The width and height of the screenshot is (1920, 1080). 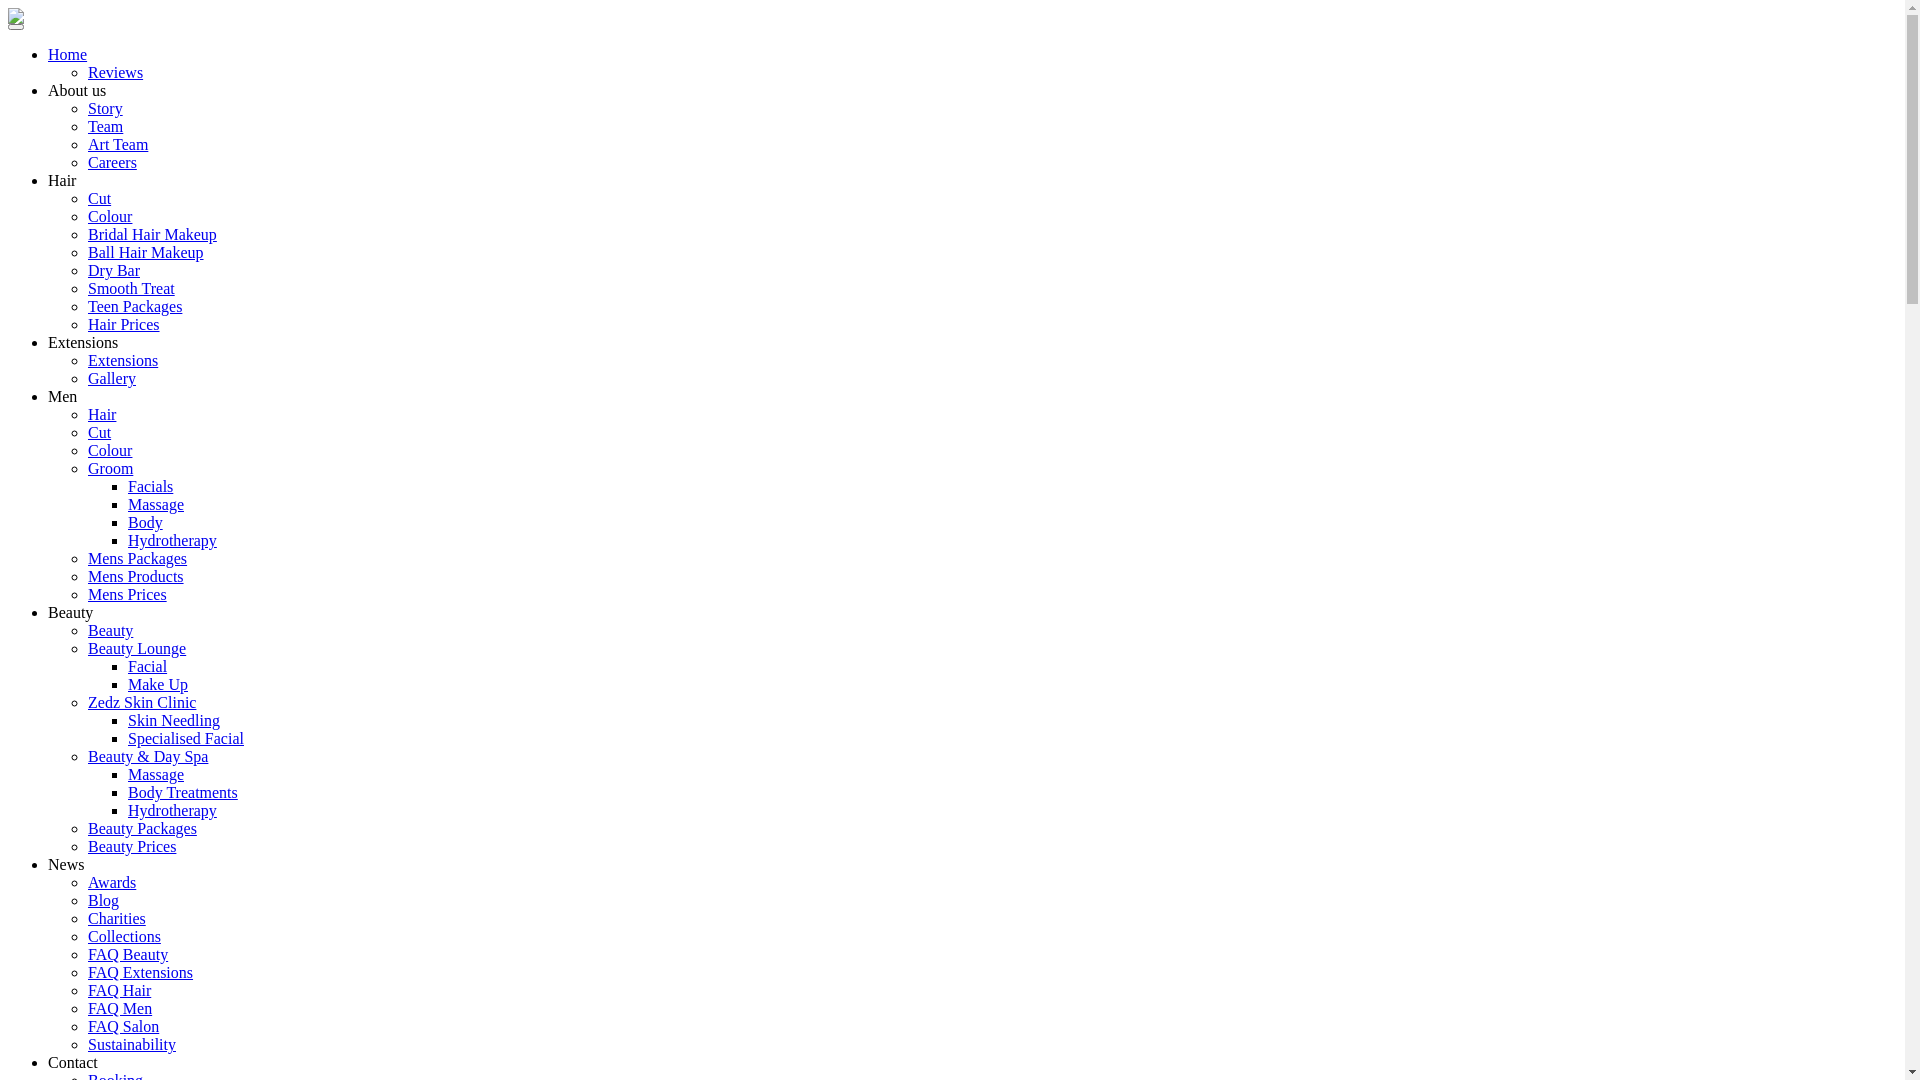 What do you see at coordinates (132, 288) in the screenshot?
I see `Smooth Treat` at bounding box center [132, 288].